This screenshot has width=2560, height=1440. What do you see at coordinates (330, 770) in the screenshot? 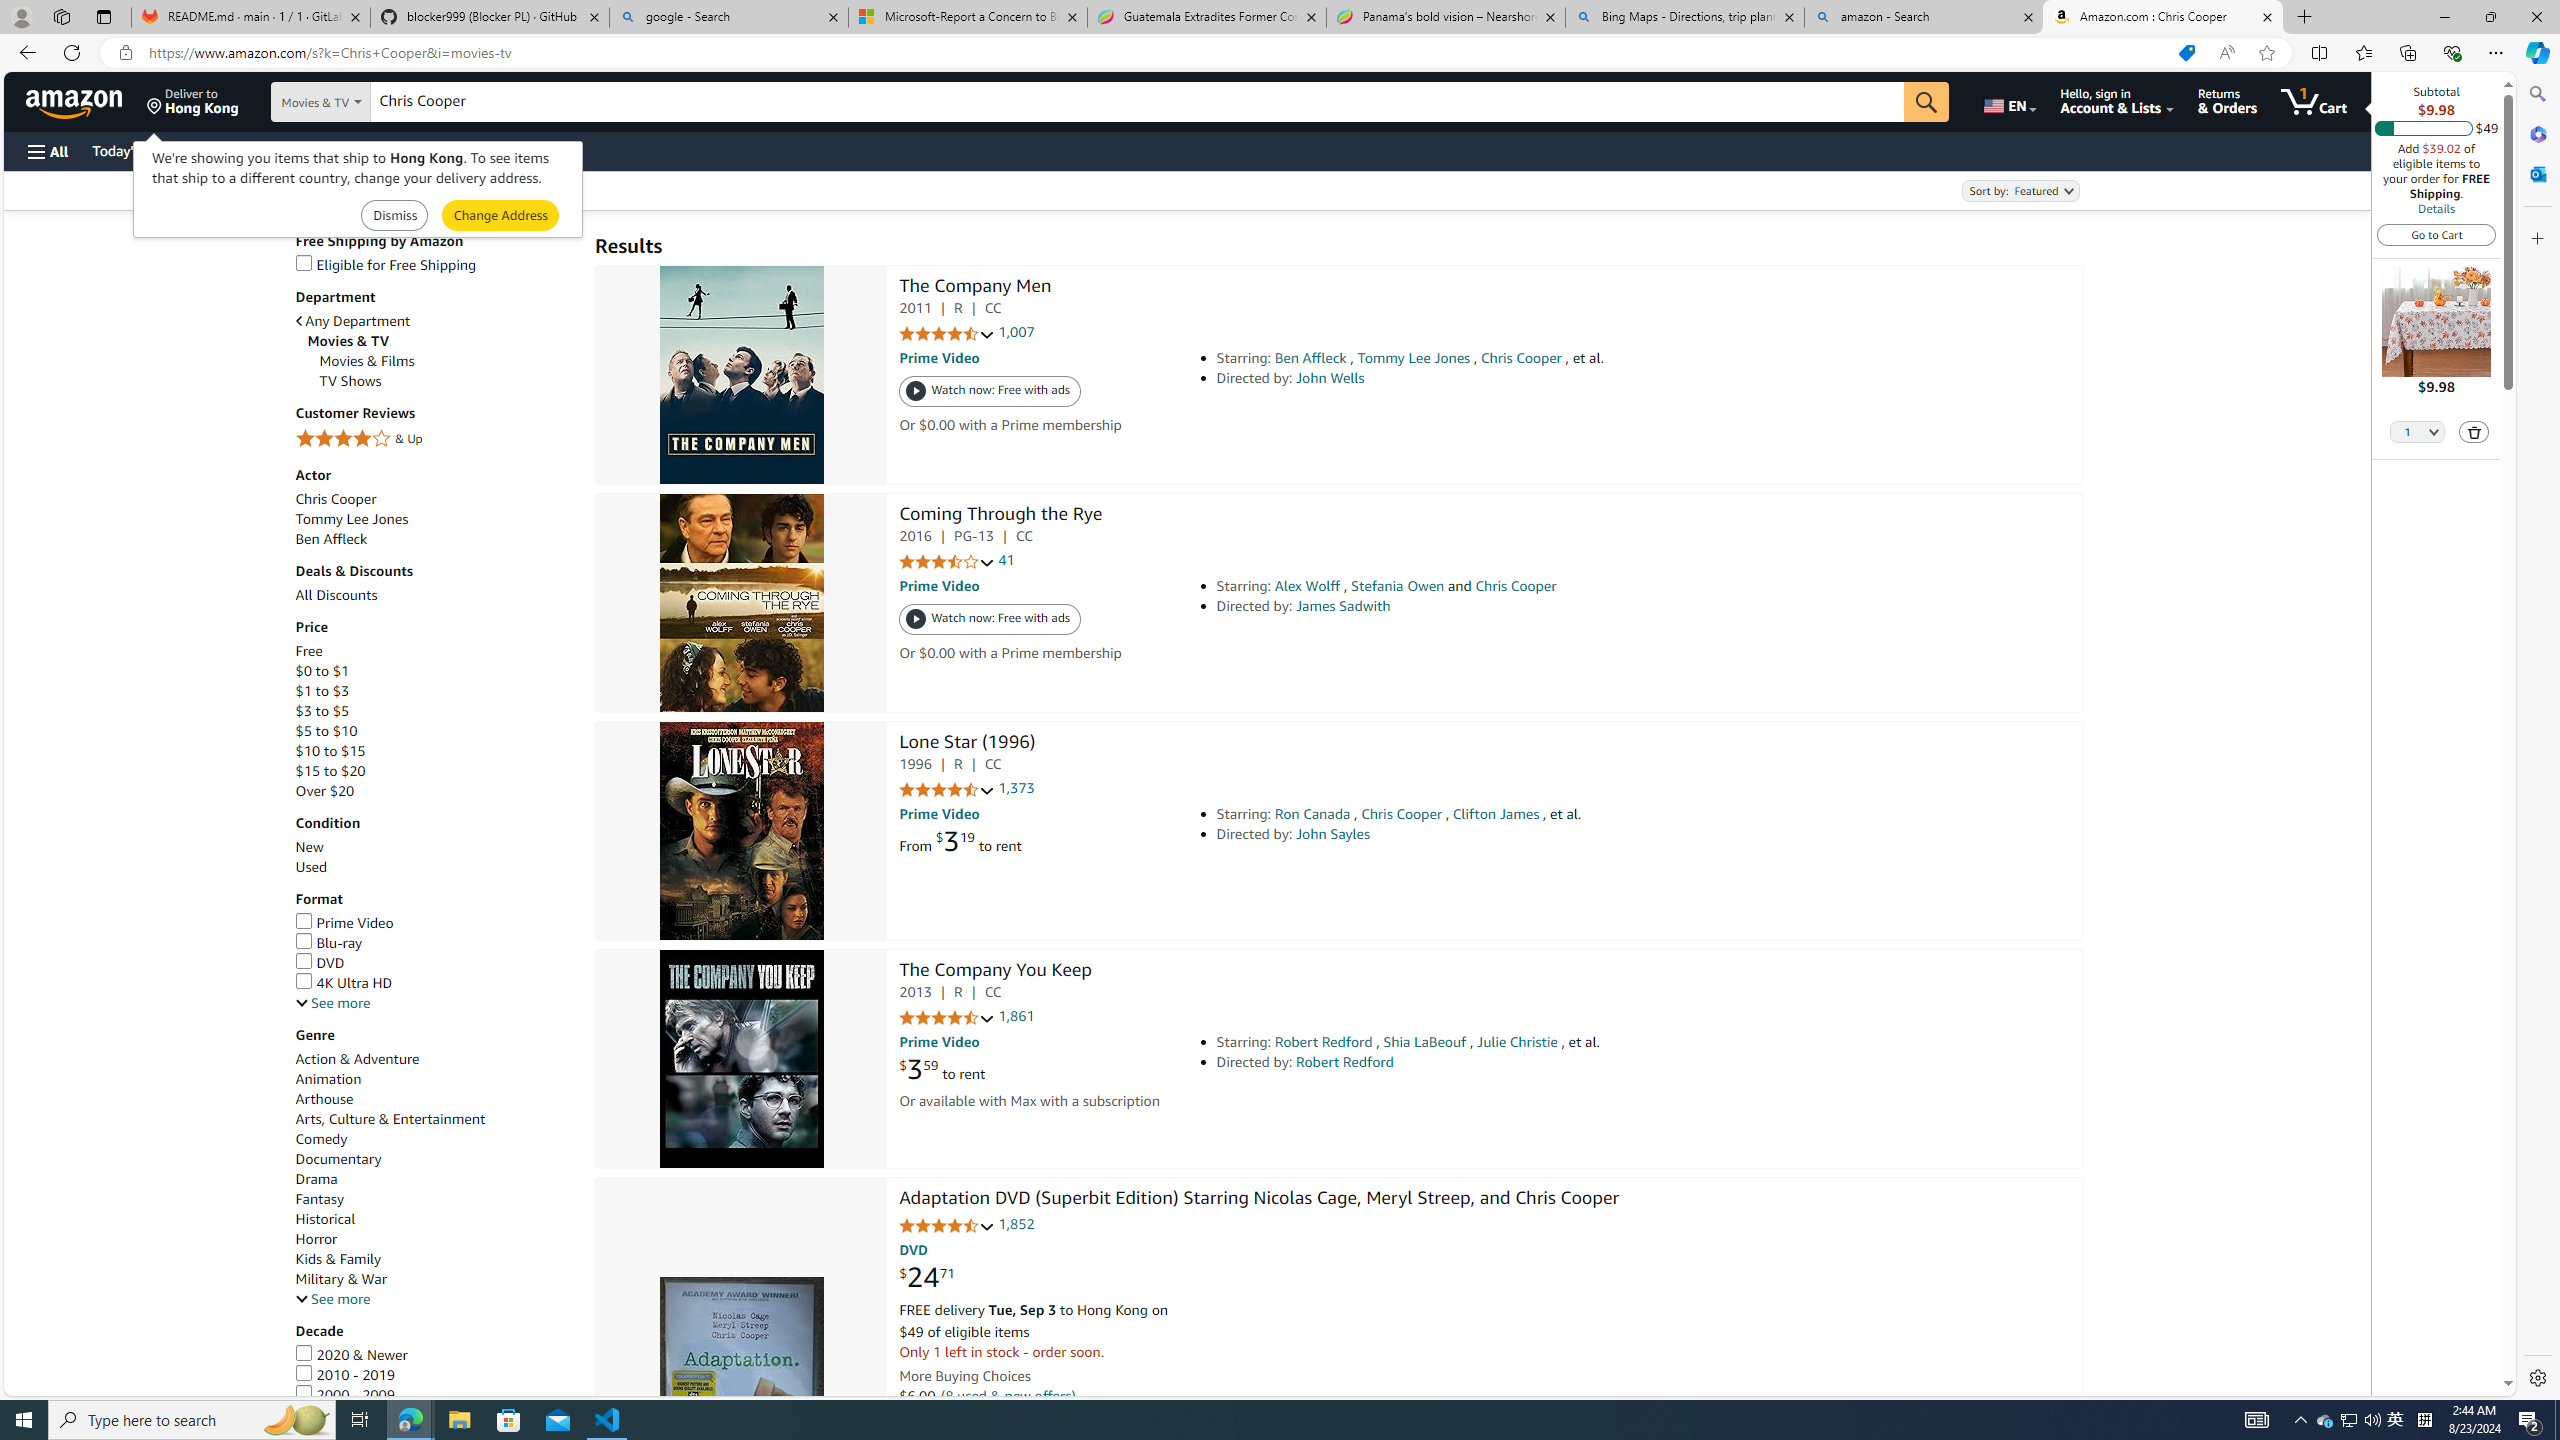
I see `$15 to $20` at bounding box center [330, 770].